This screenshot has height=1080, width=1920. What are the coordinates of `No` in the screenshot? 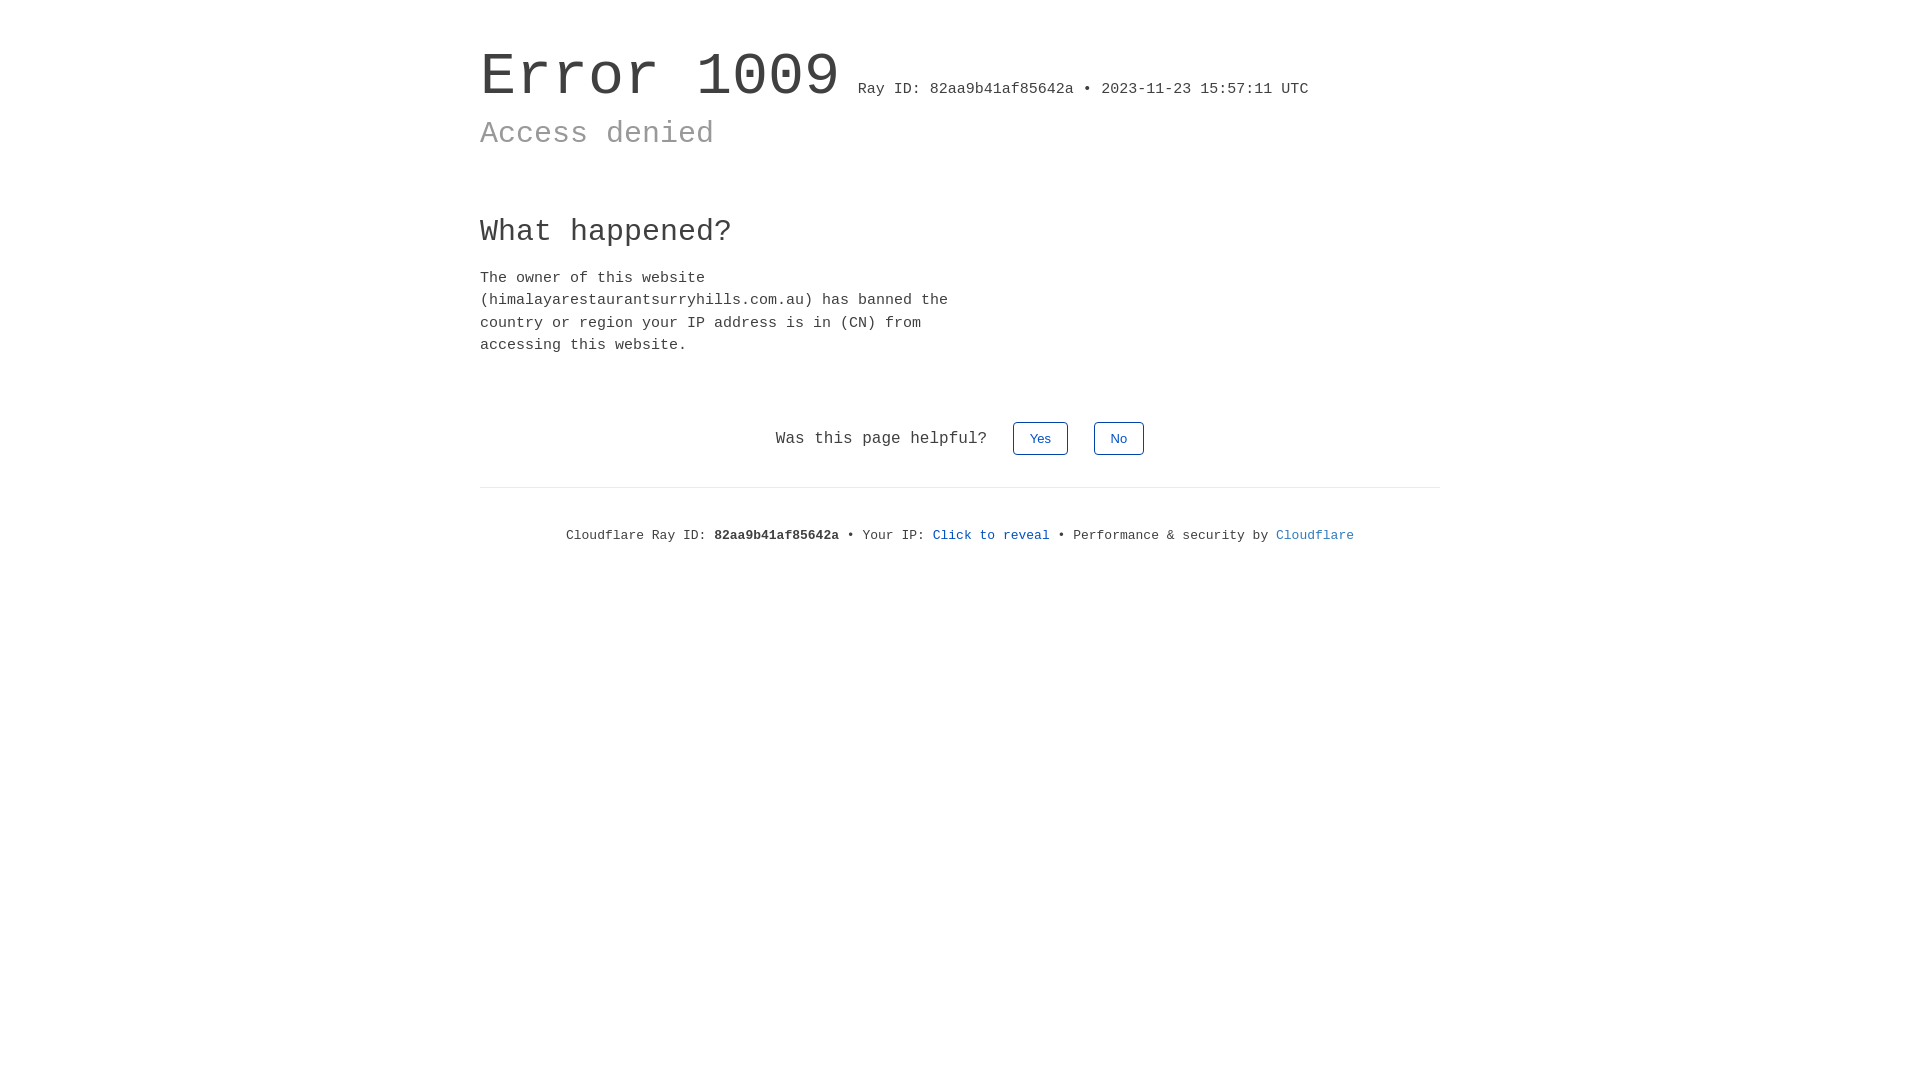 It's located at (1120, 438).